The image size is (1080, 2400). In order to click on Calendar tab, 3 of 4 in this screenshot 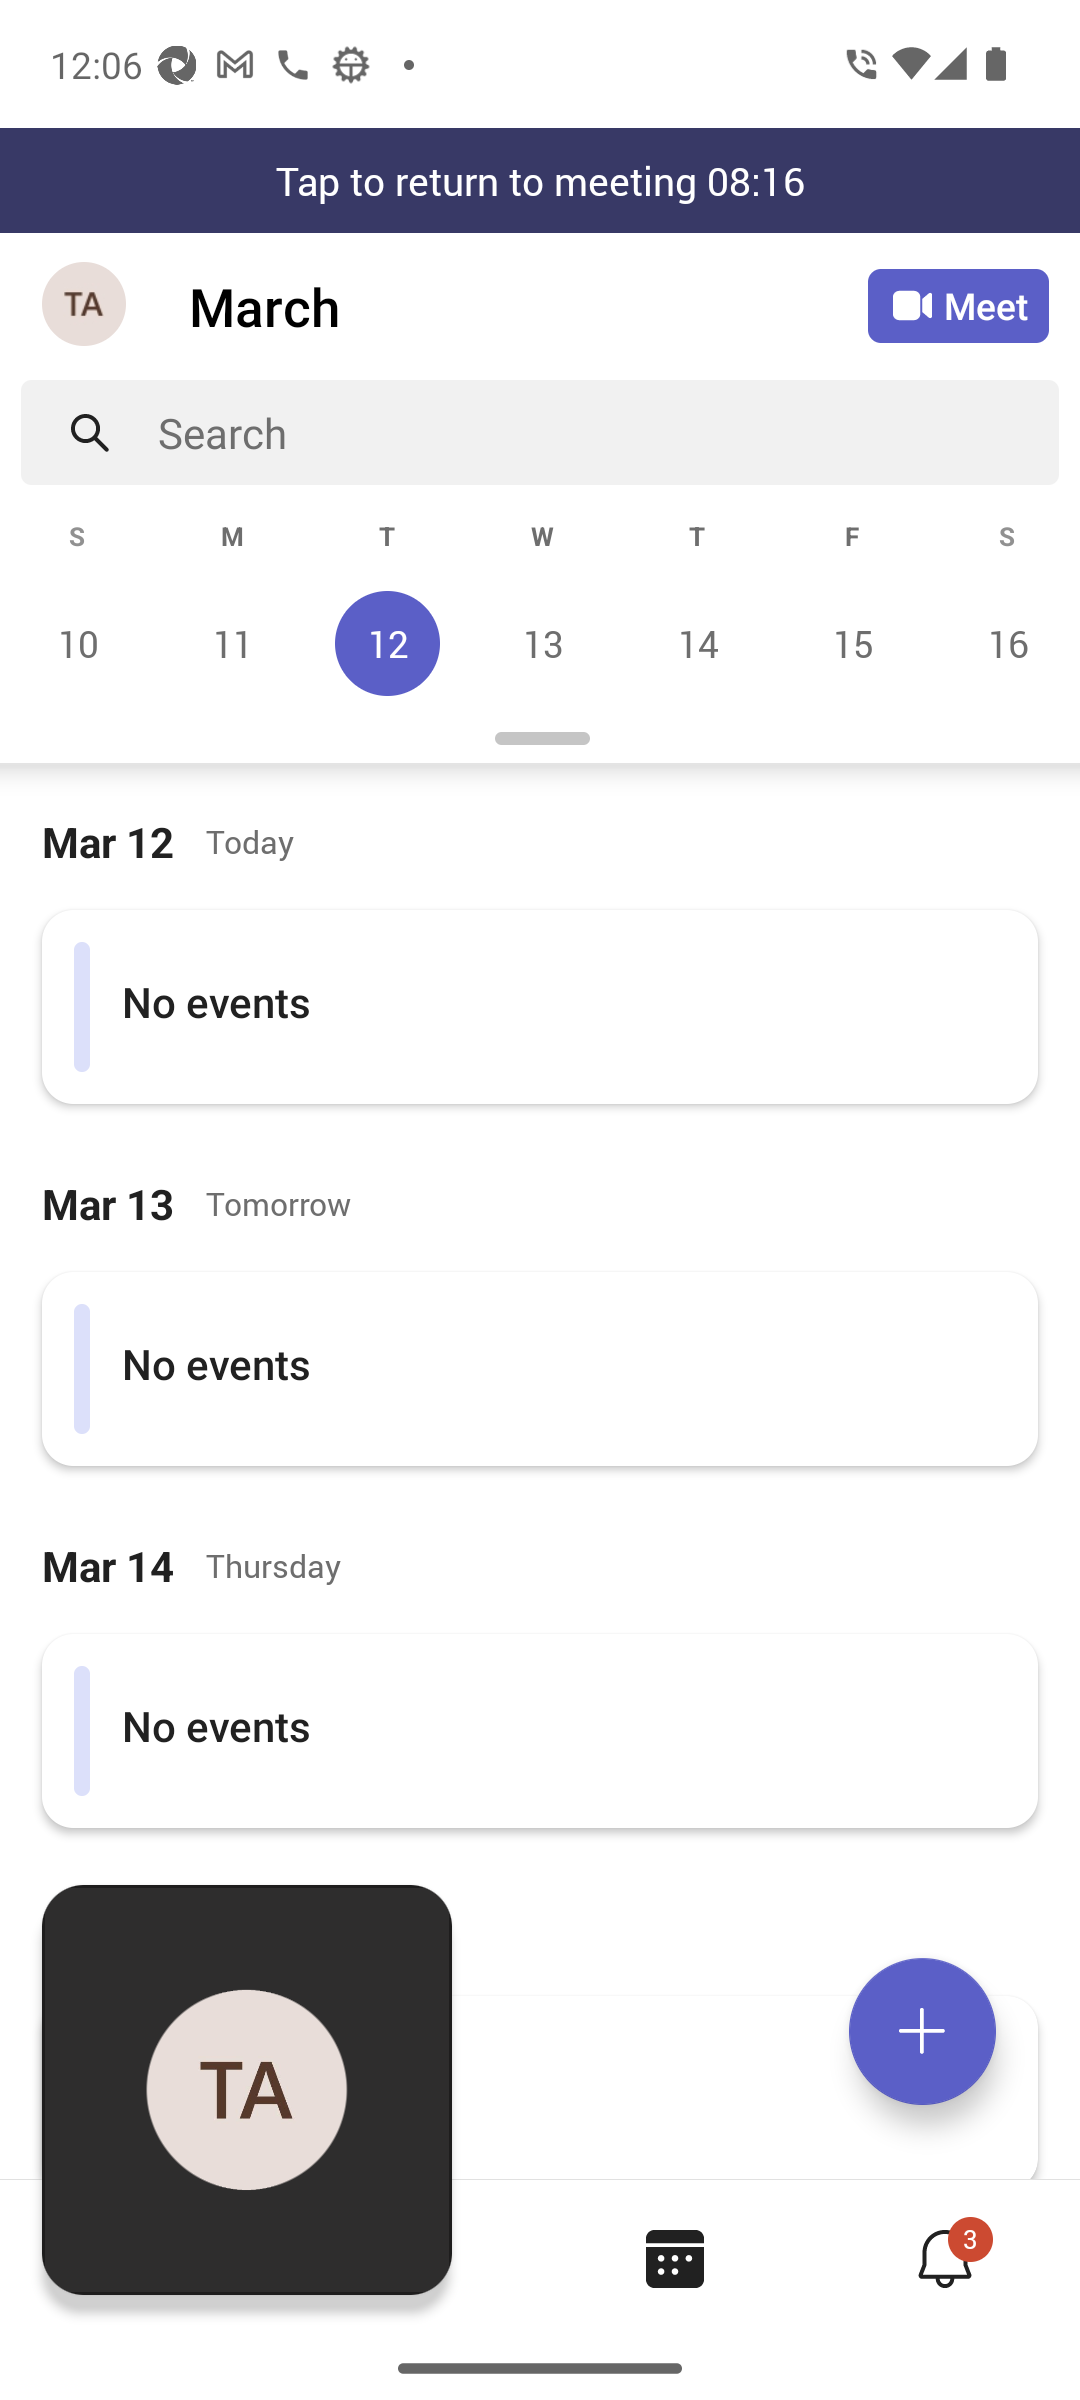, I will do `click(674, 2258)`.